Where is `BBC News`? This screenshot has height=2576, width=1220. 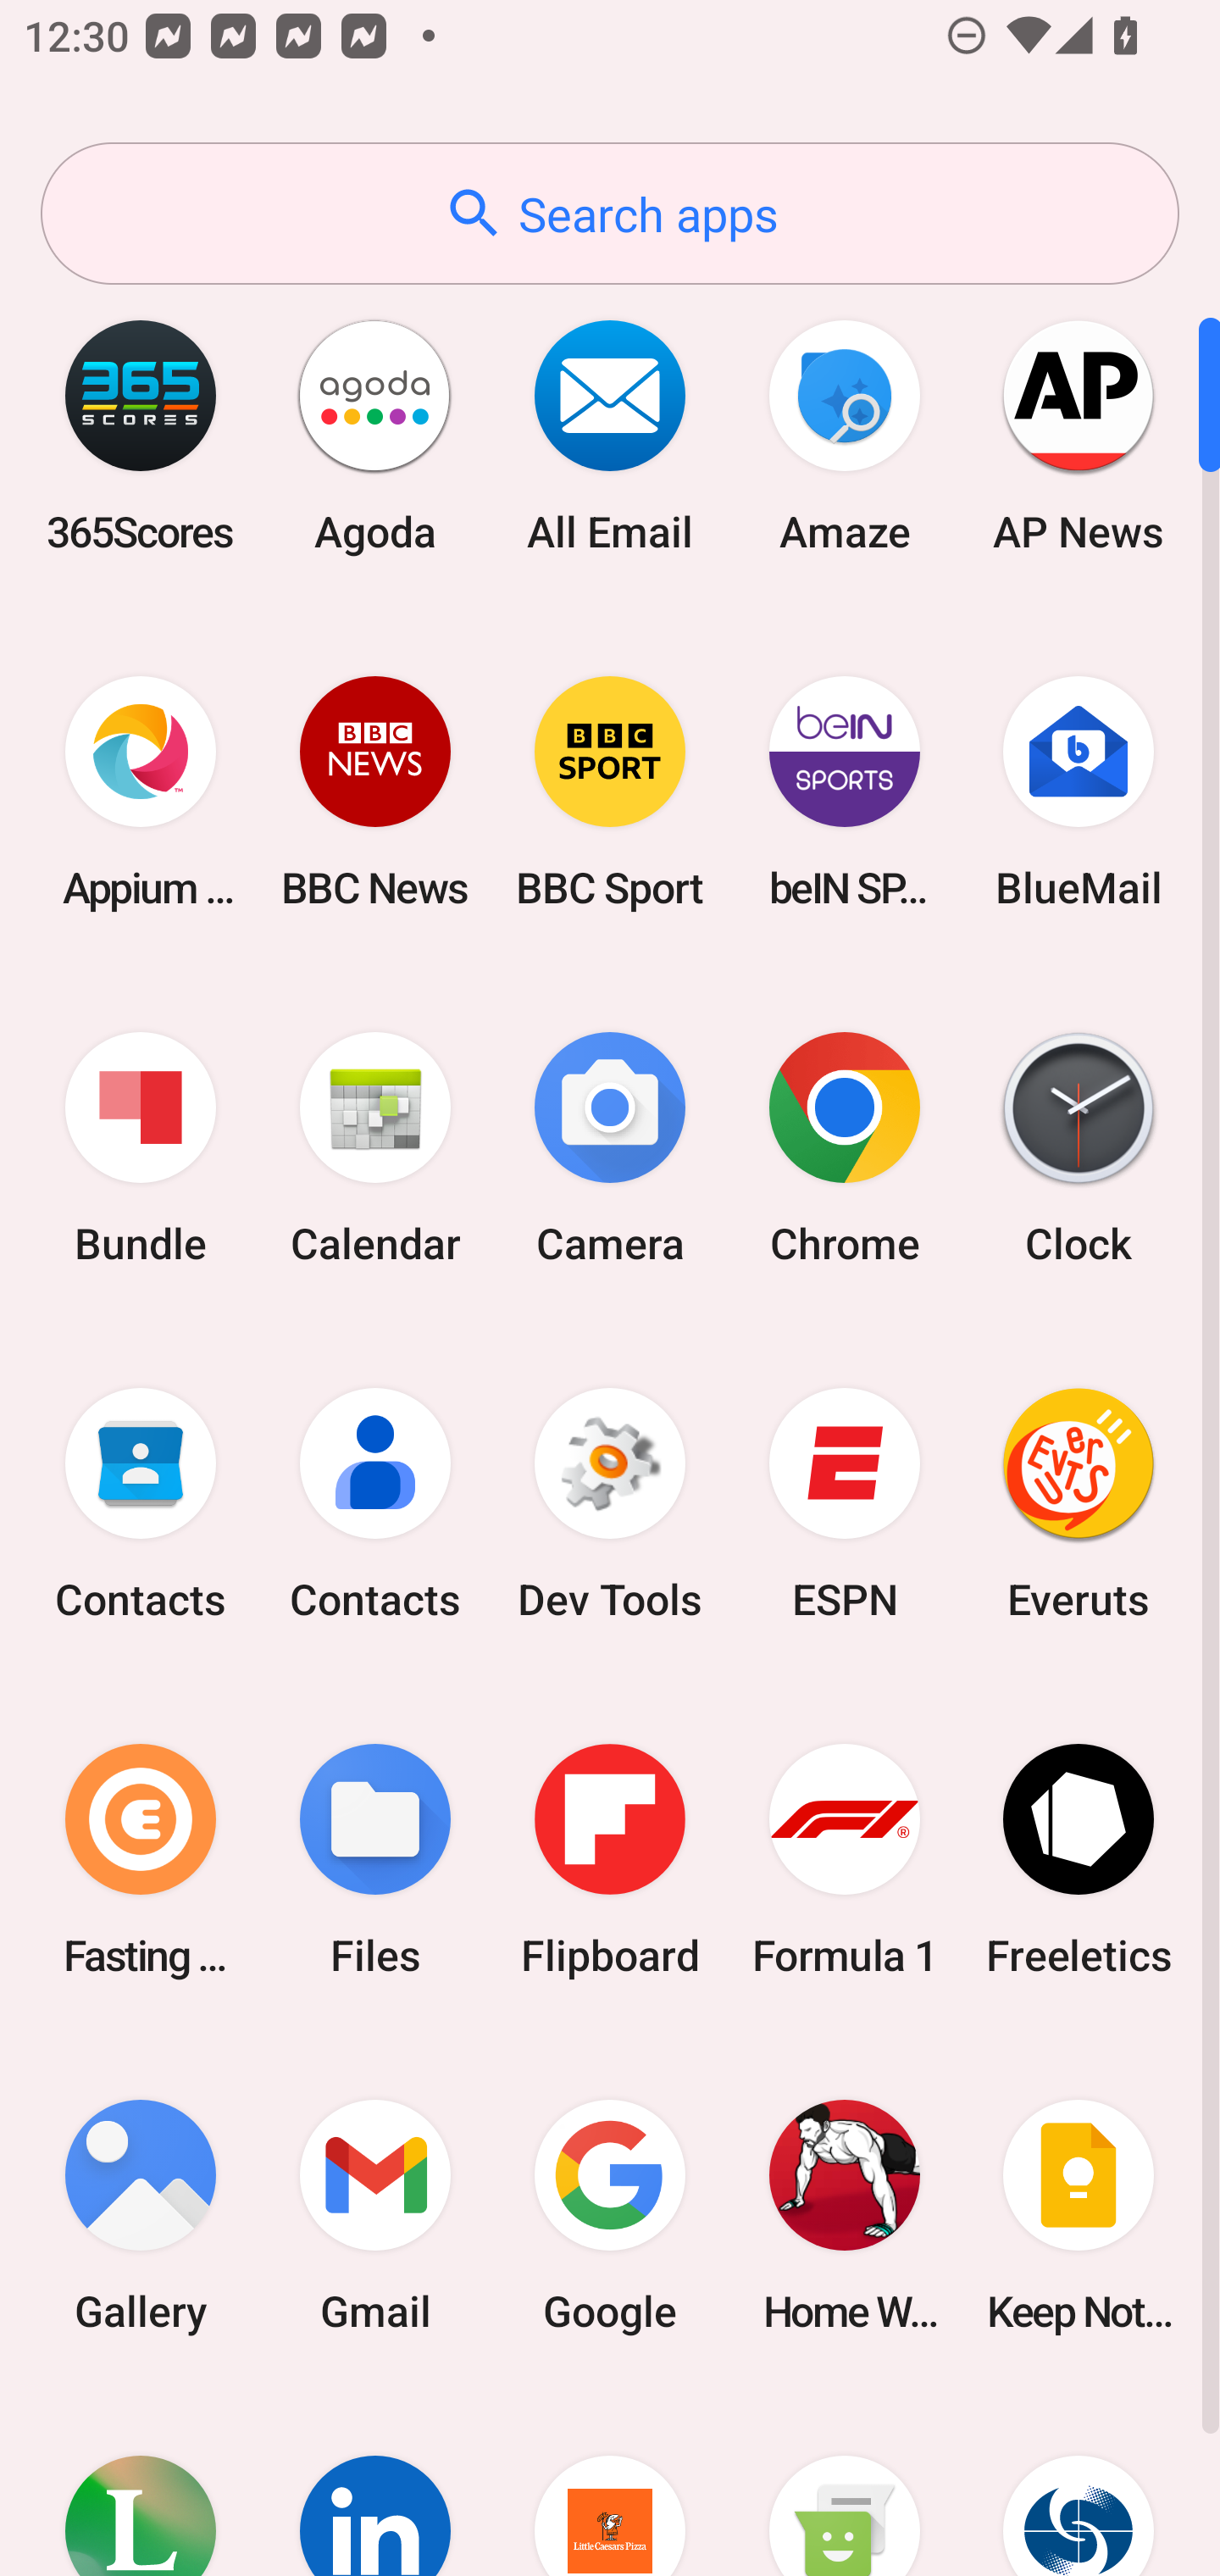
BBC News is located at coordinates (375, 791).